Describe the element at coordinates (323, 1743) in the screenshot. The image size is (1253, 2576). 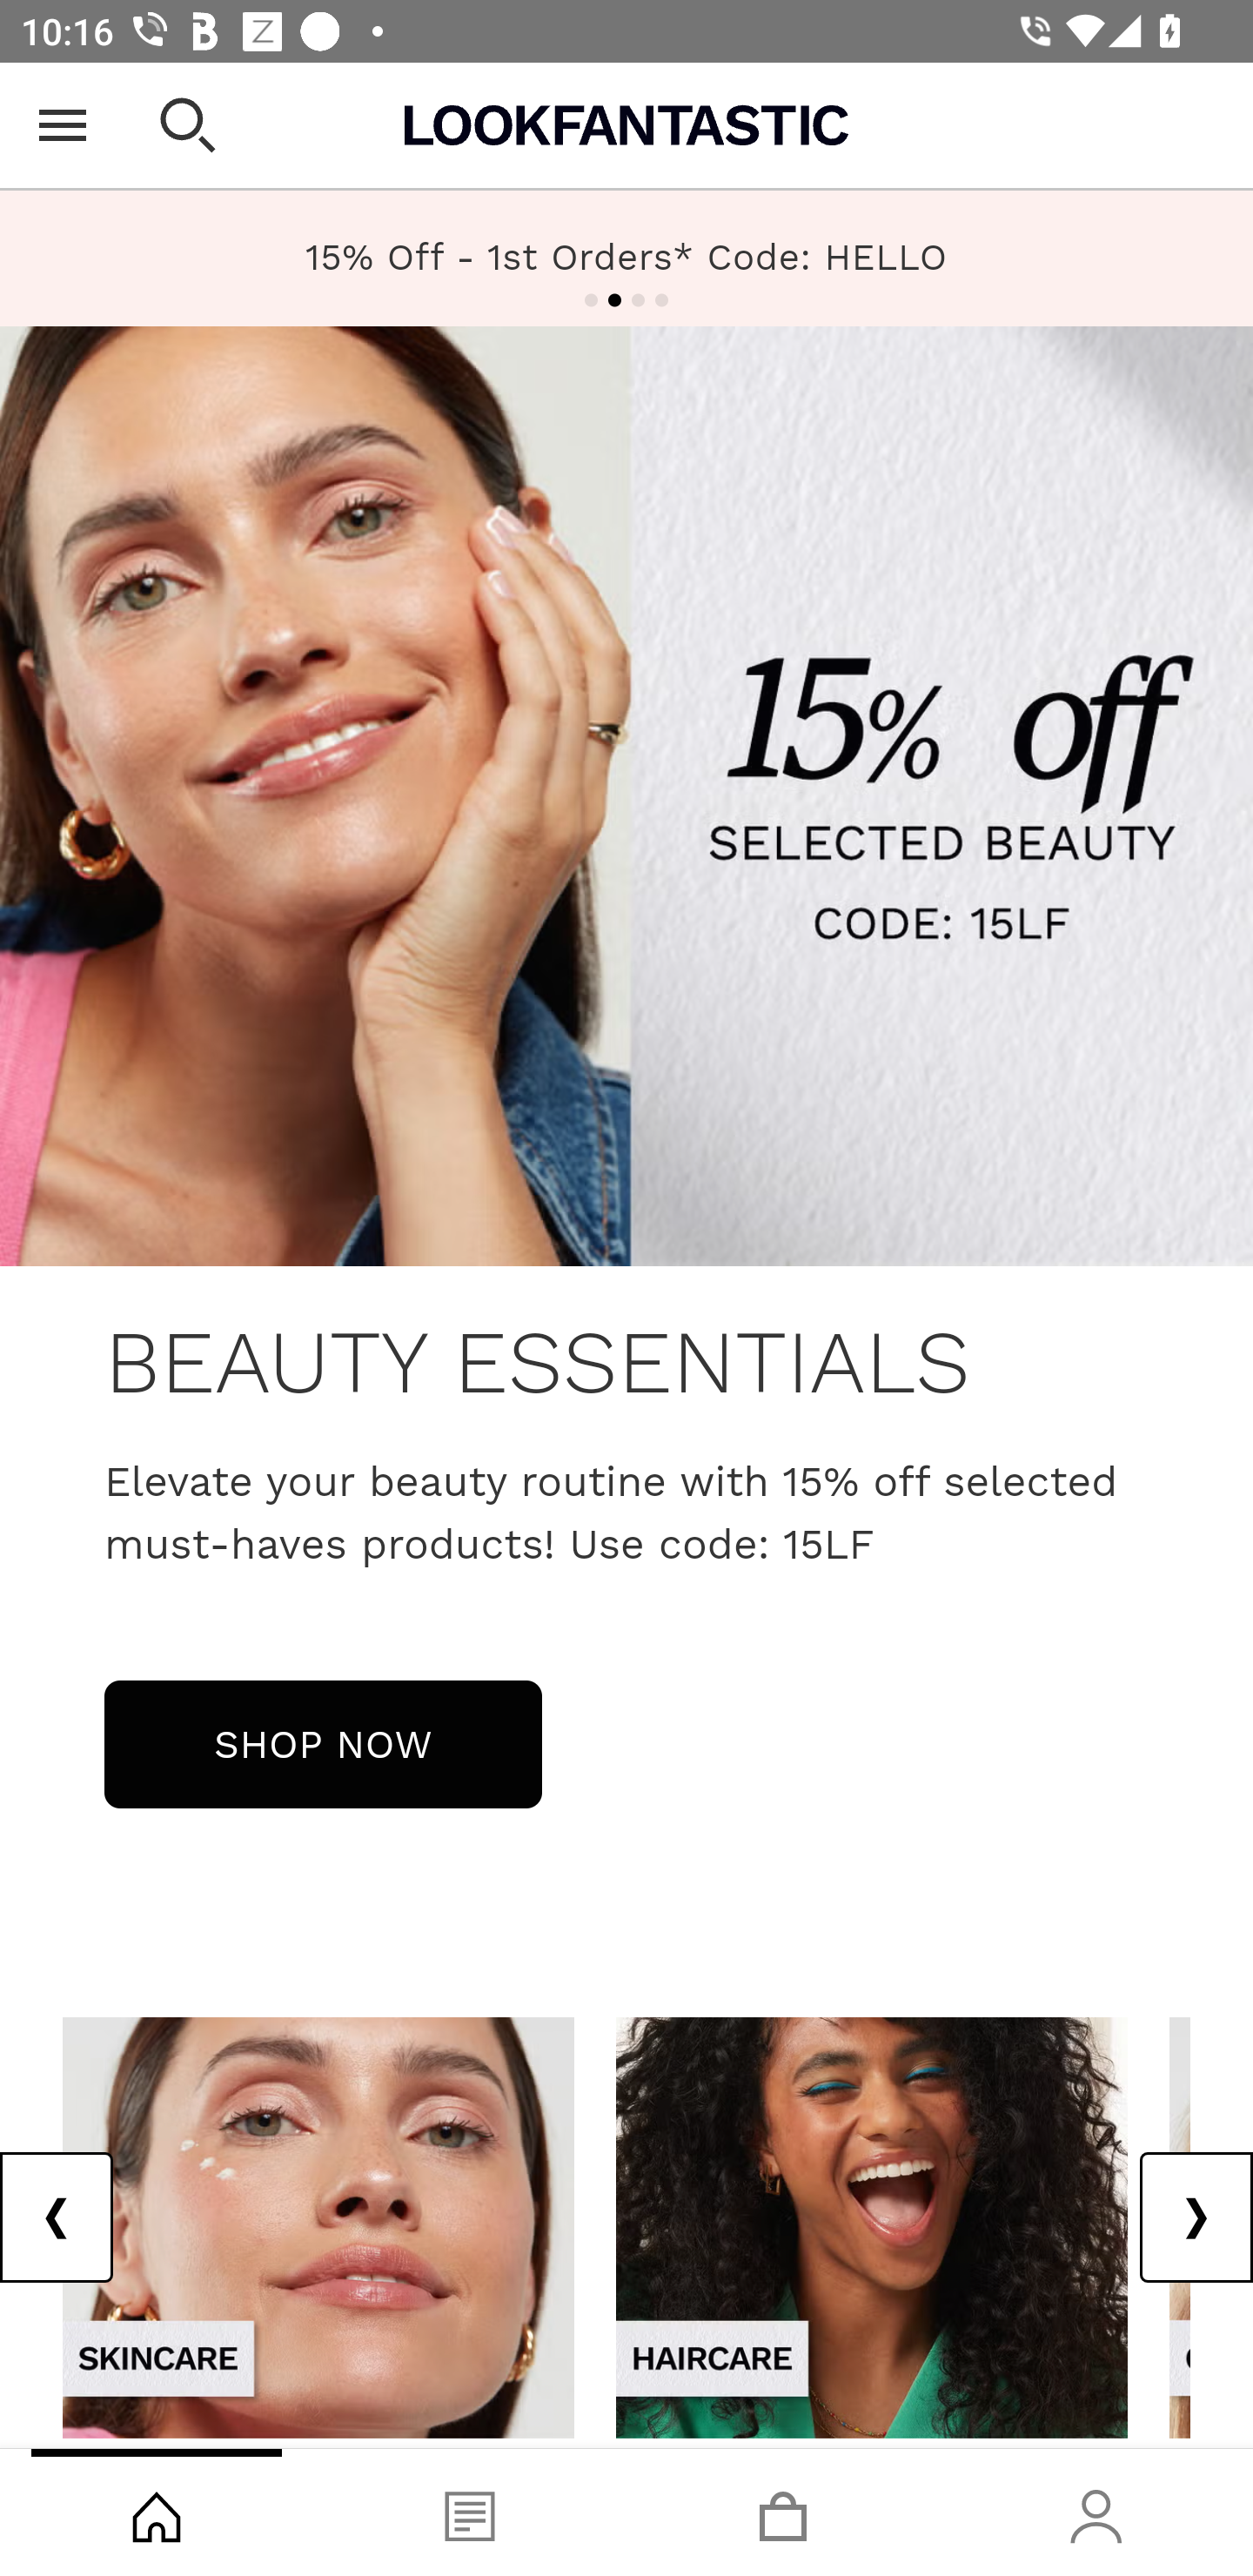
I see `SHOP NOW` at that location.